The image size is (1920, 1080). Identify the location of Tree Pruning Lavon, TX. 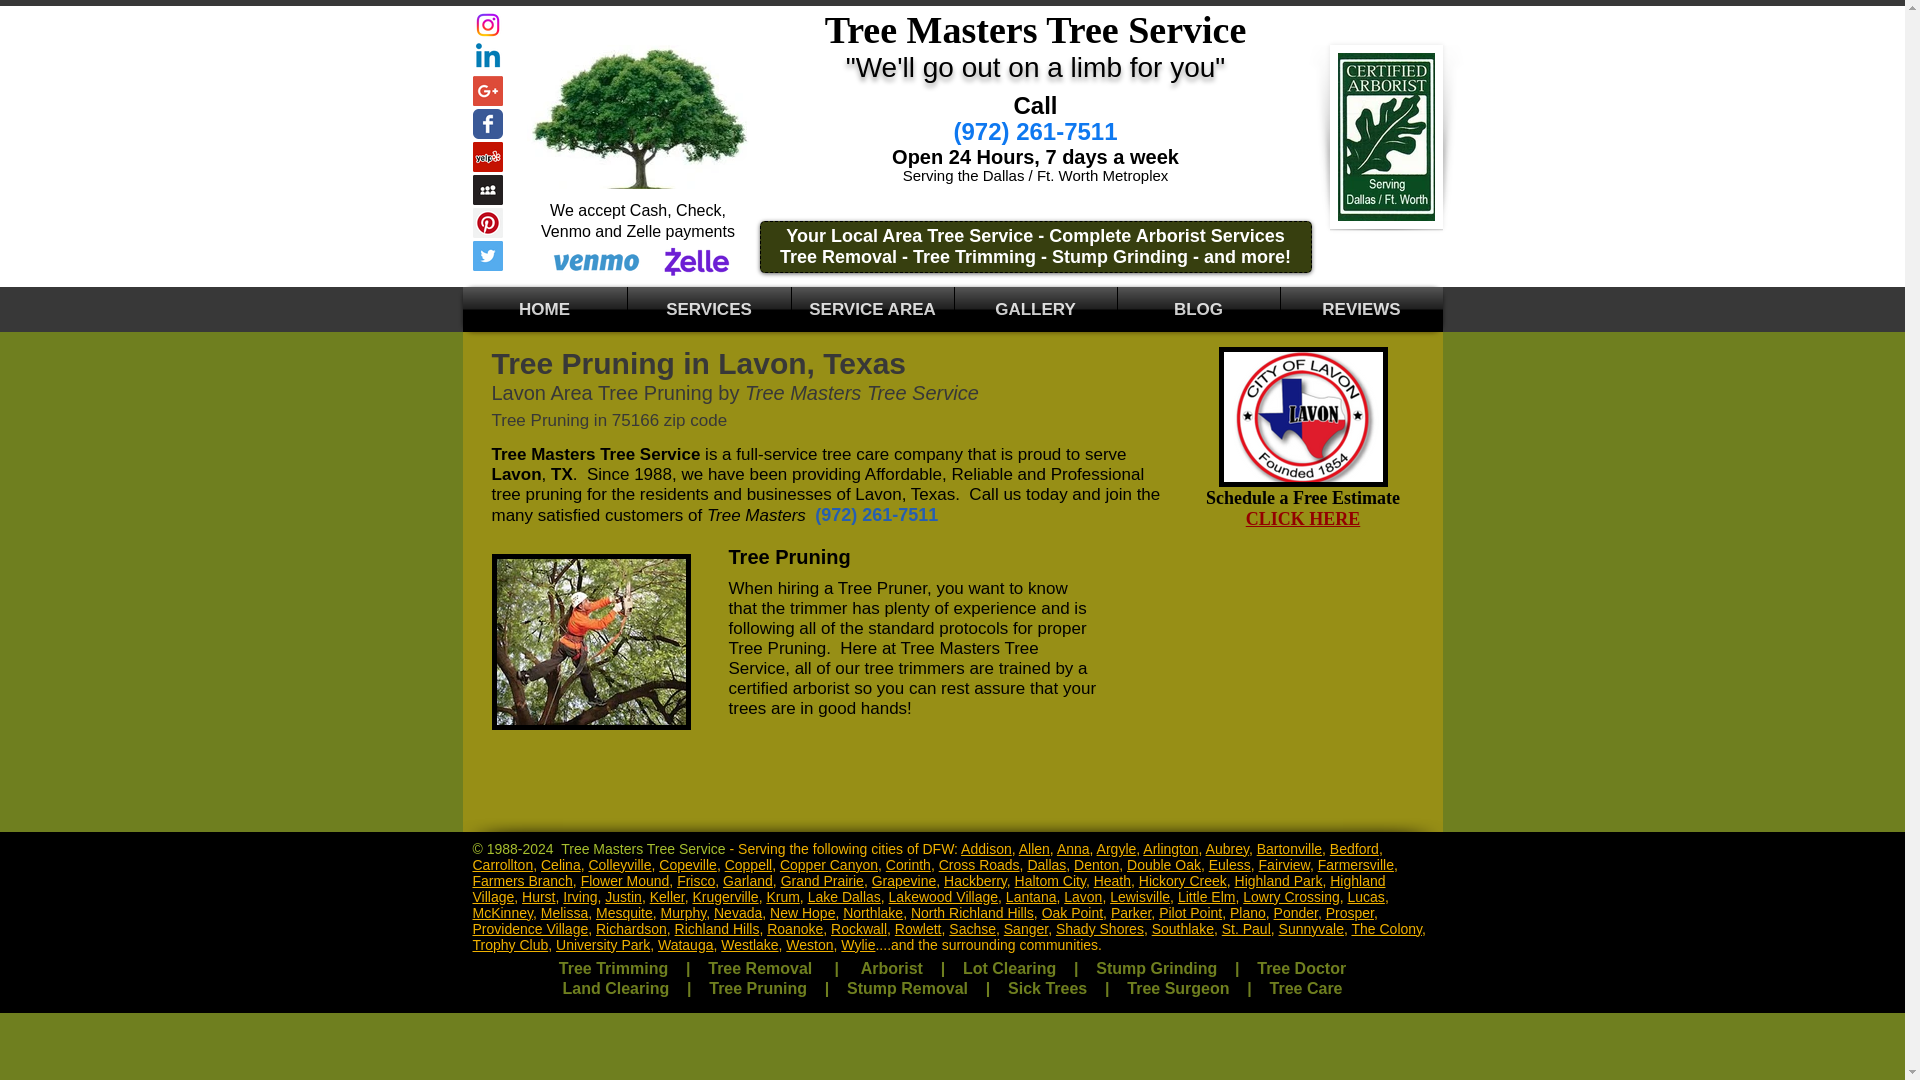
(1302, 416).